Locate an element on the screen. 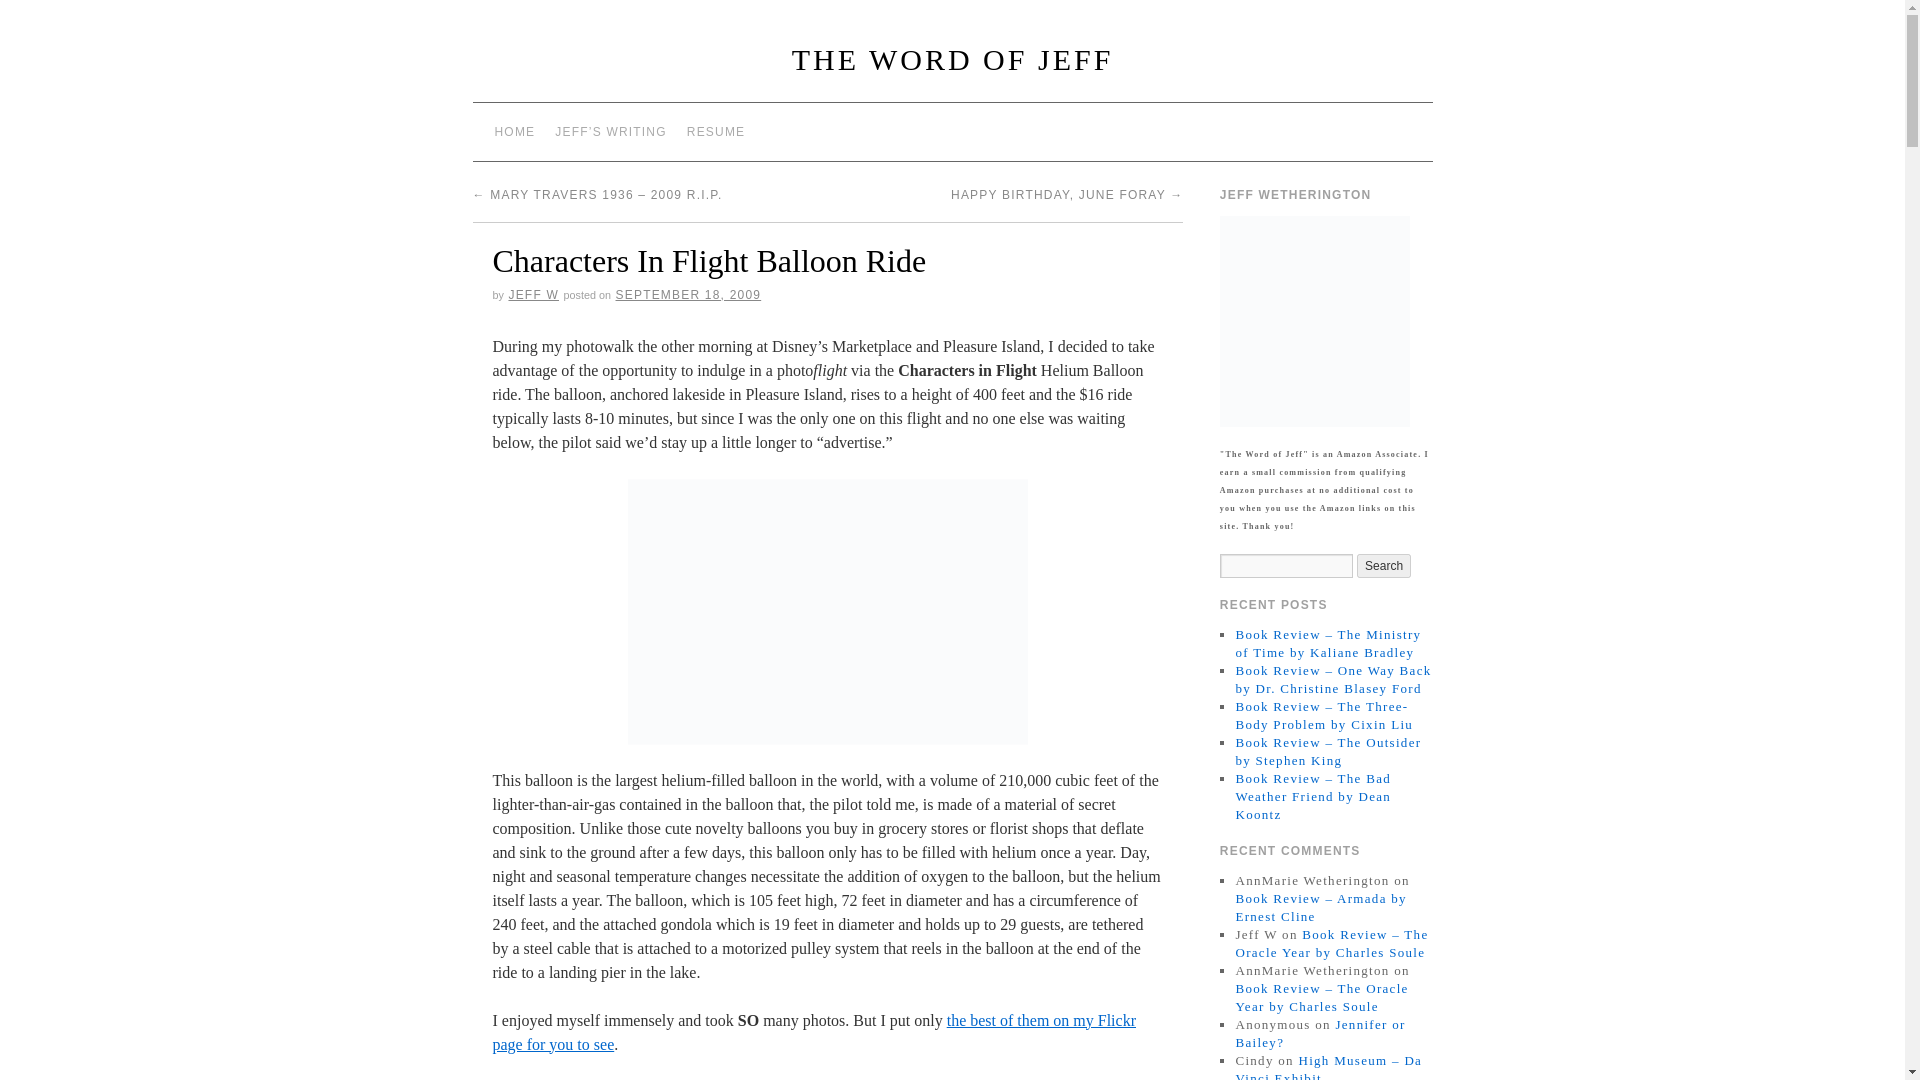  Jennifer or Bailey? is located at coordinates (1320, 1033).